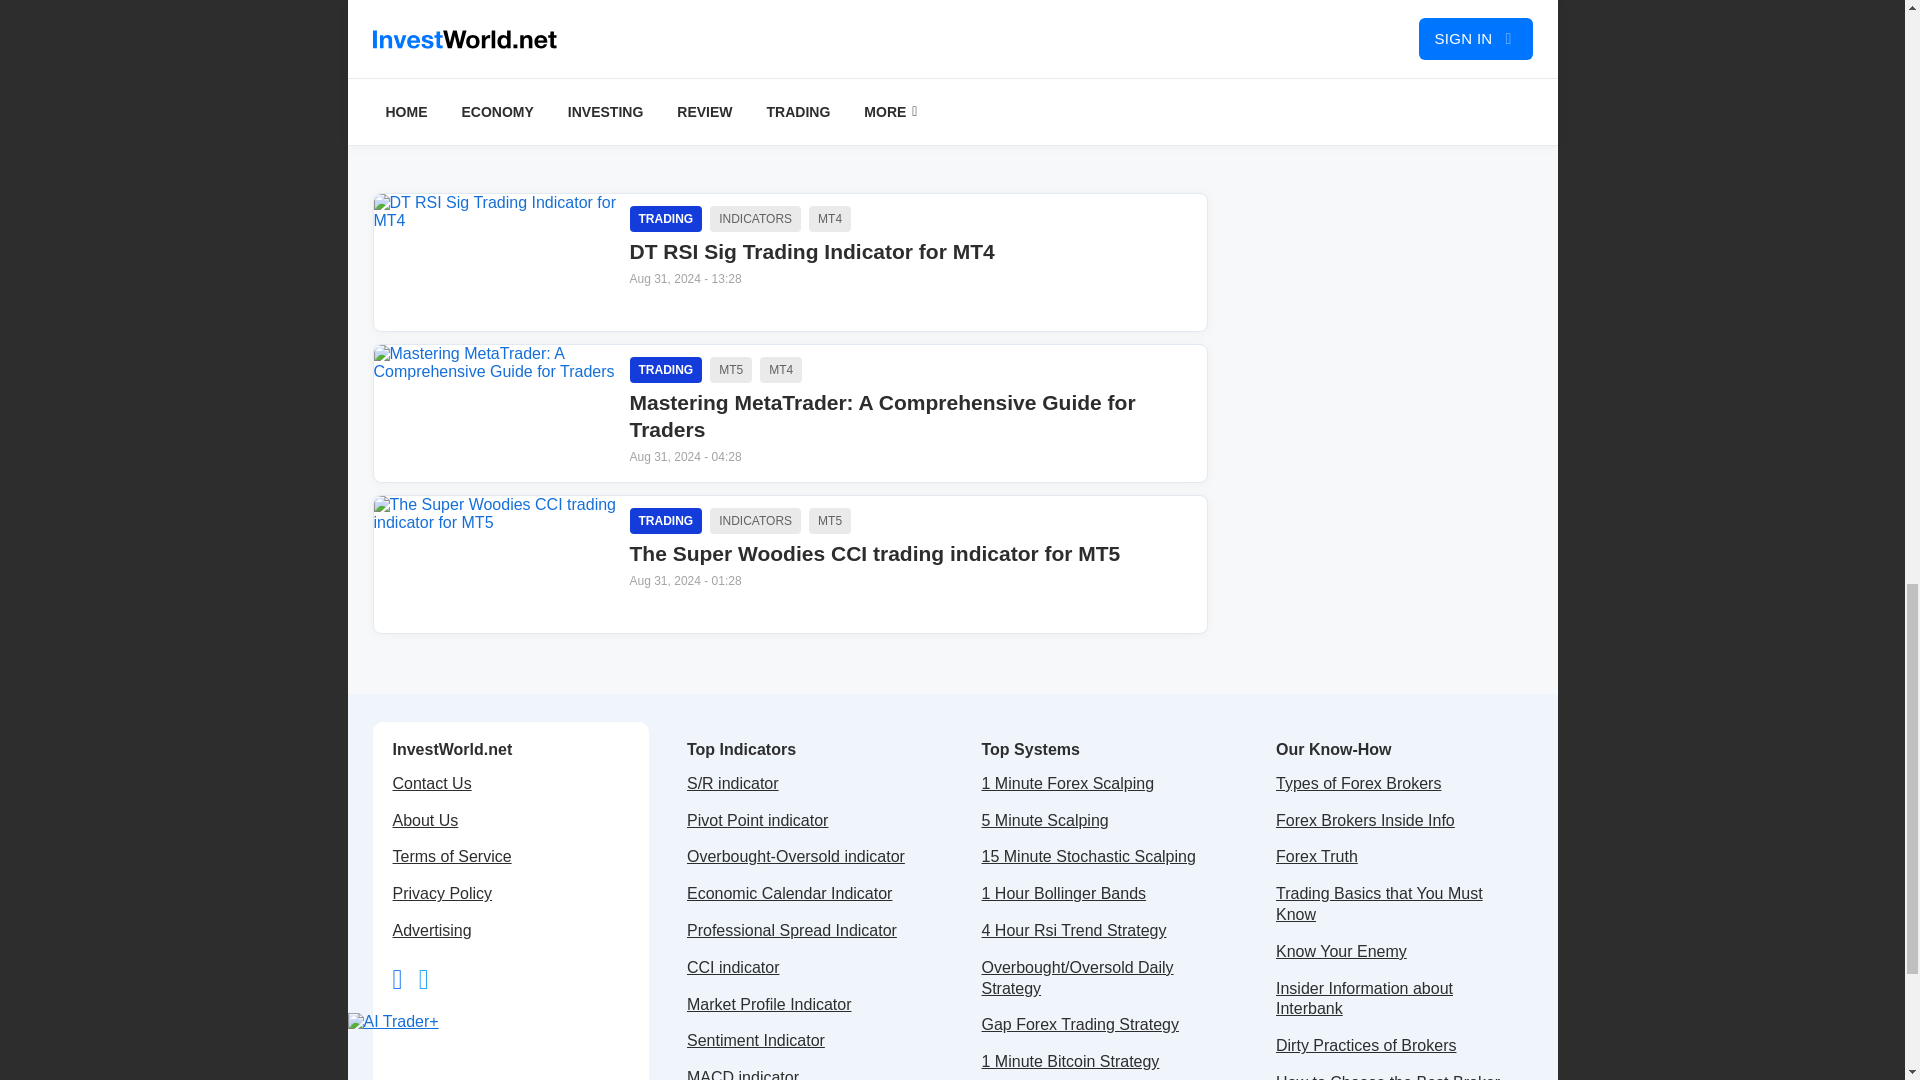  Describe the element at coordinates (829, 520) in the screenshot. I see `MT5` at that location.